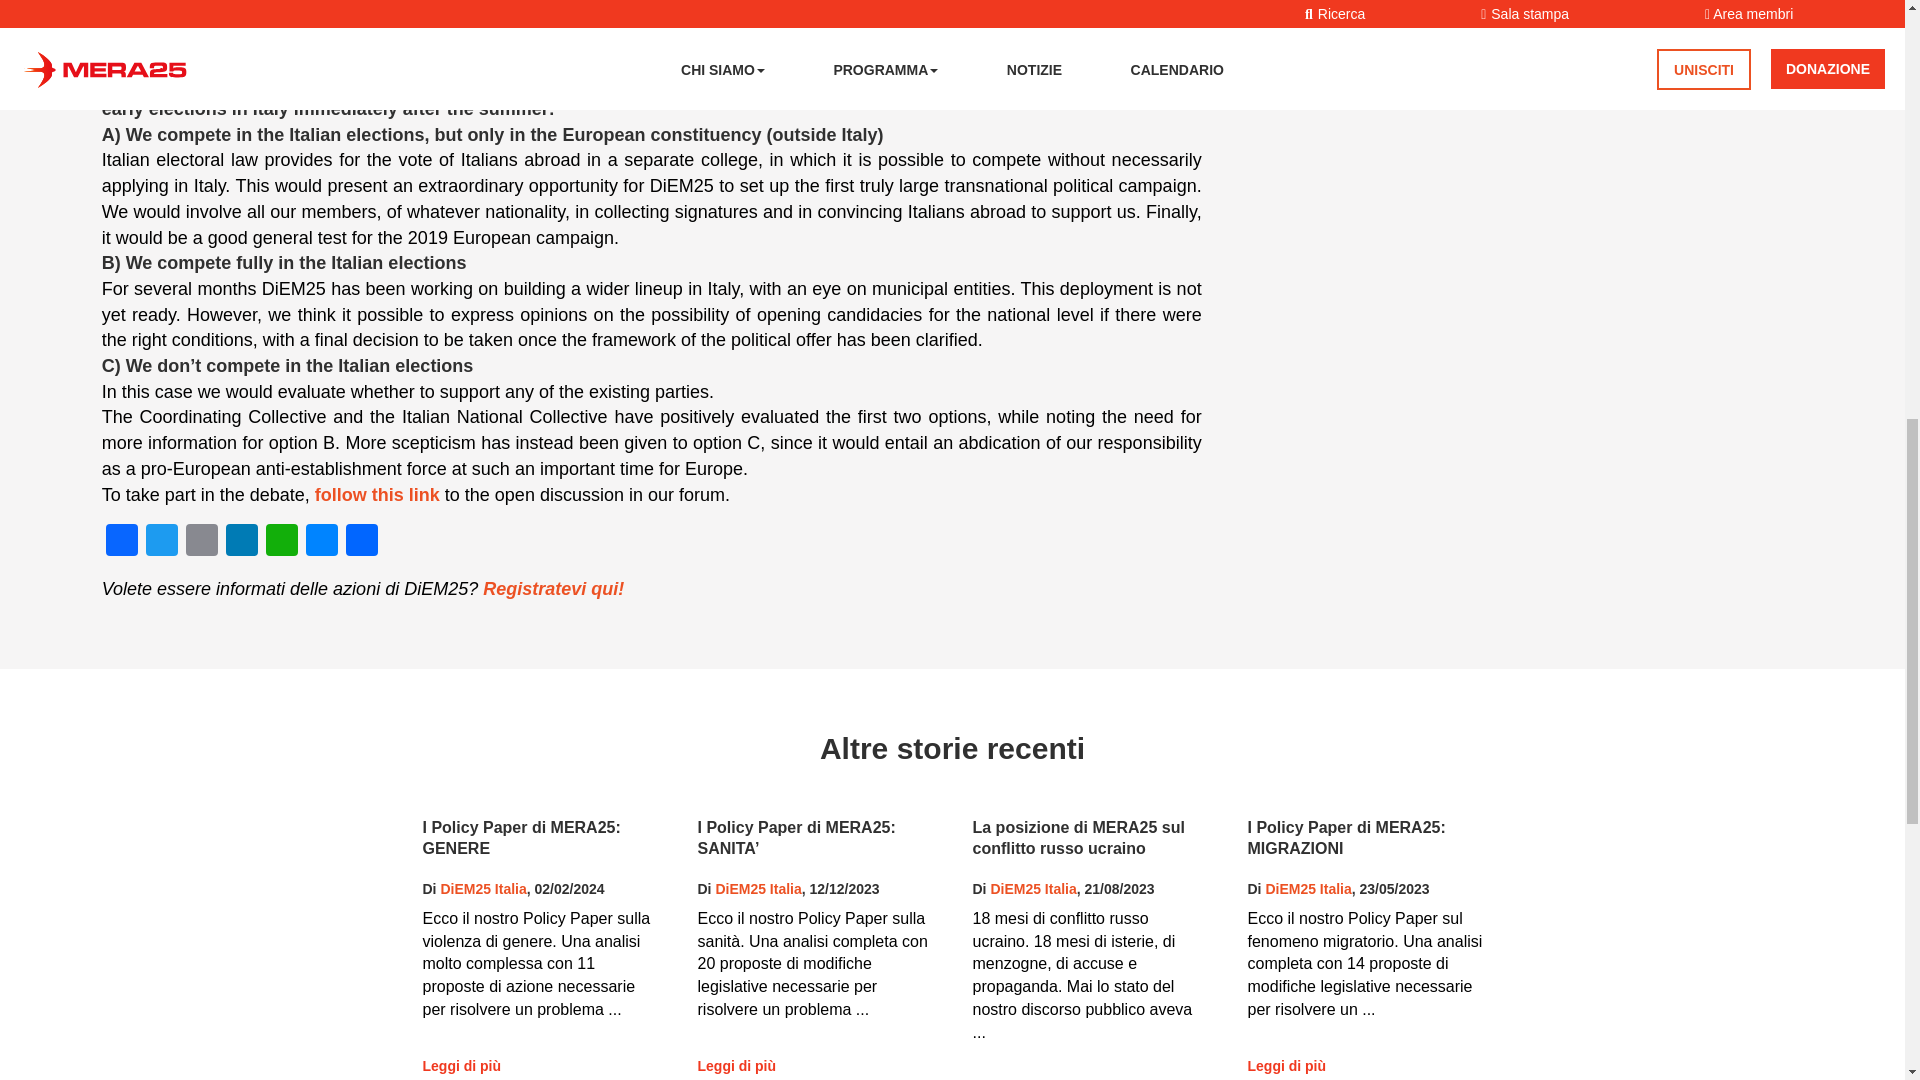 This screenshot has height=1080, width=1920. Describe the element at coordinates (321, 542) in the screenshot. I see `Messenger` at that location.